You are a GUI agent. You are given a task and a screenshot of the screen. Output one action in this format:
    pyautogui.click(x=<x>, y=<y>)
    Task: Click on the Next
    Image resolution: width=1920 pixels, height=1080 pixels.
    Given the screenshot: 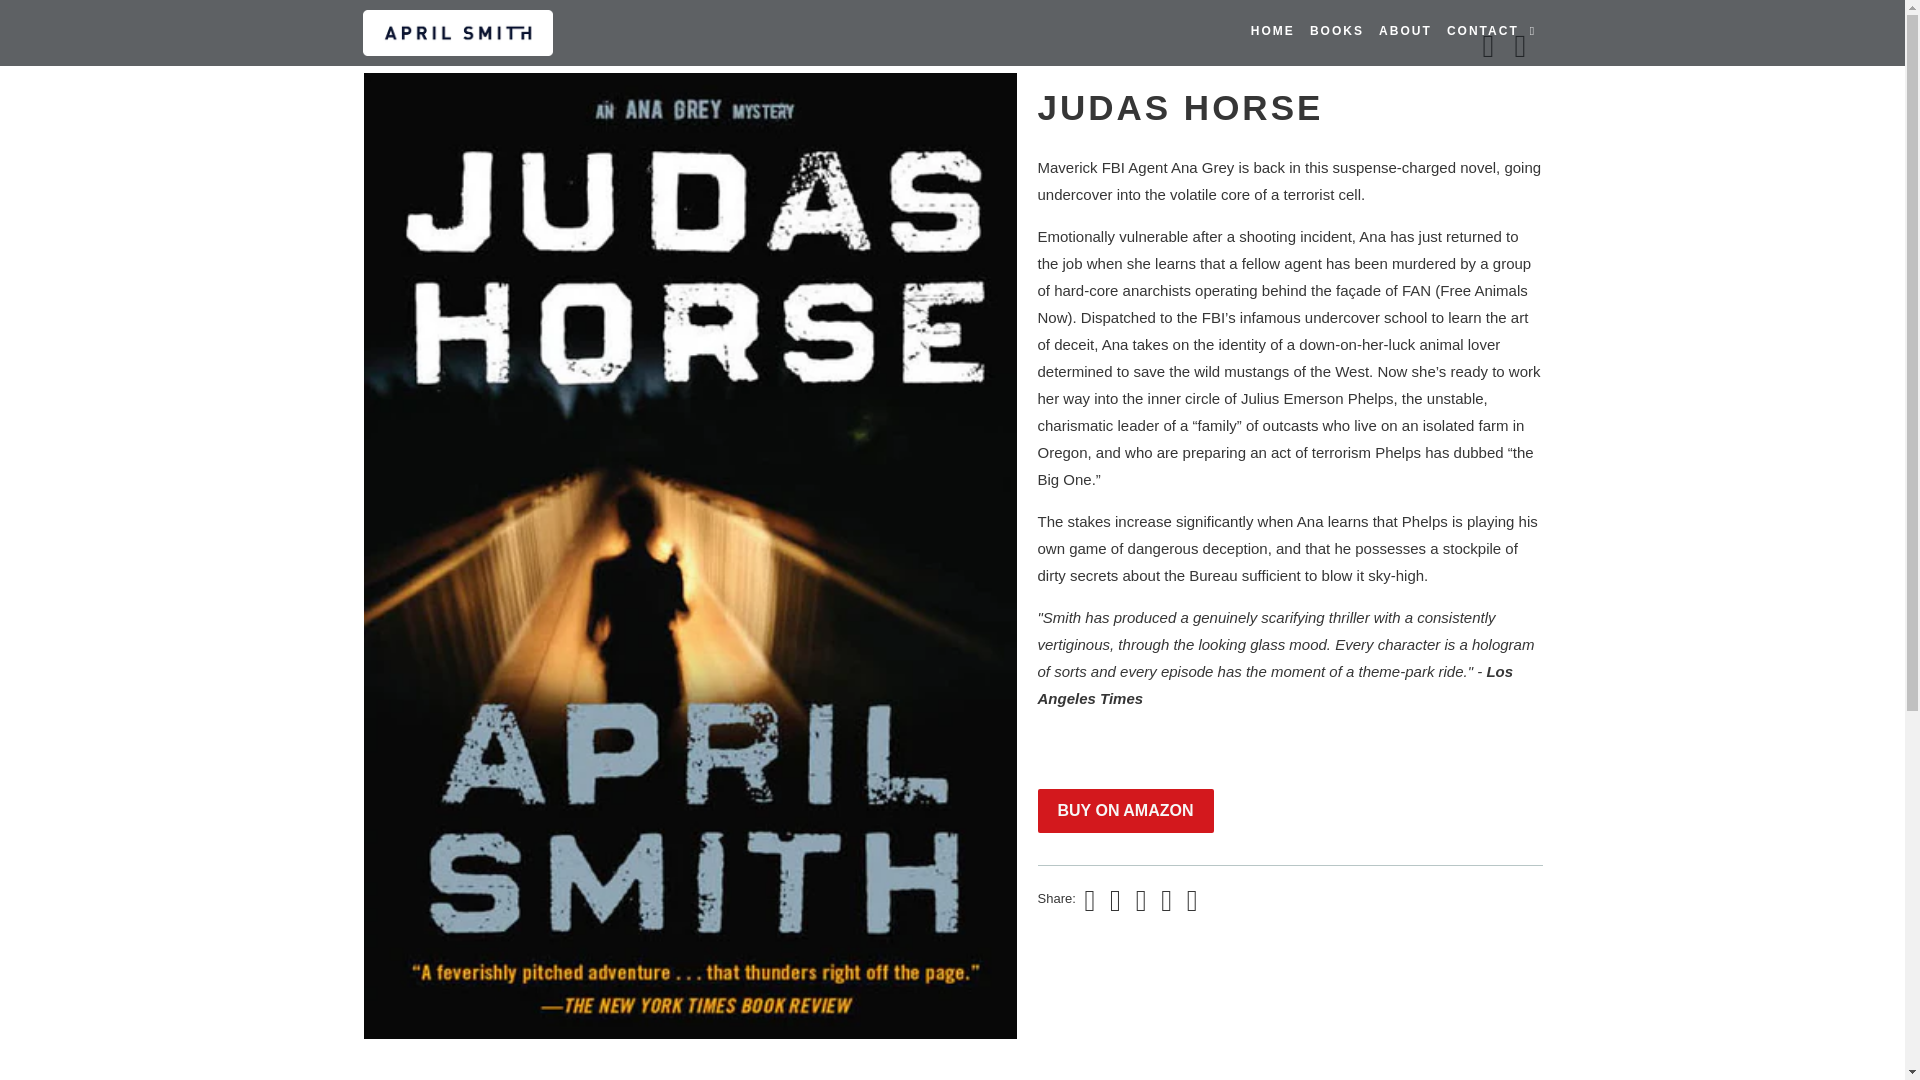 What is the action you would take?
    pyautogui.click(x=1523, y=46)
    